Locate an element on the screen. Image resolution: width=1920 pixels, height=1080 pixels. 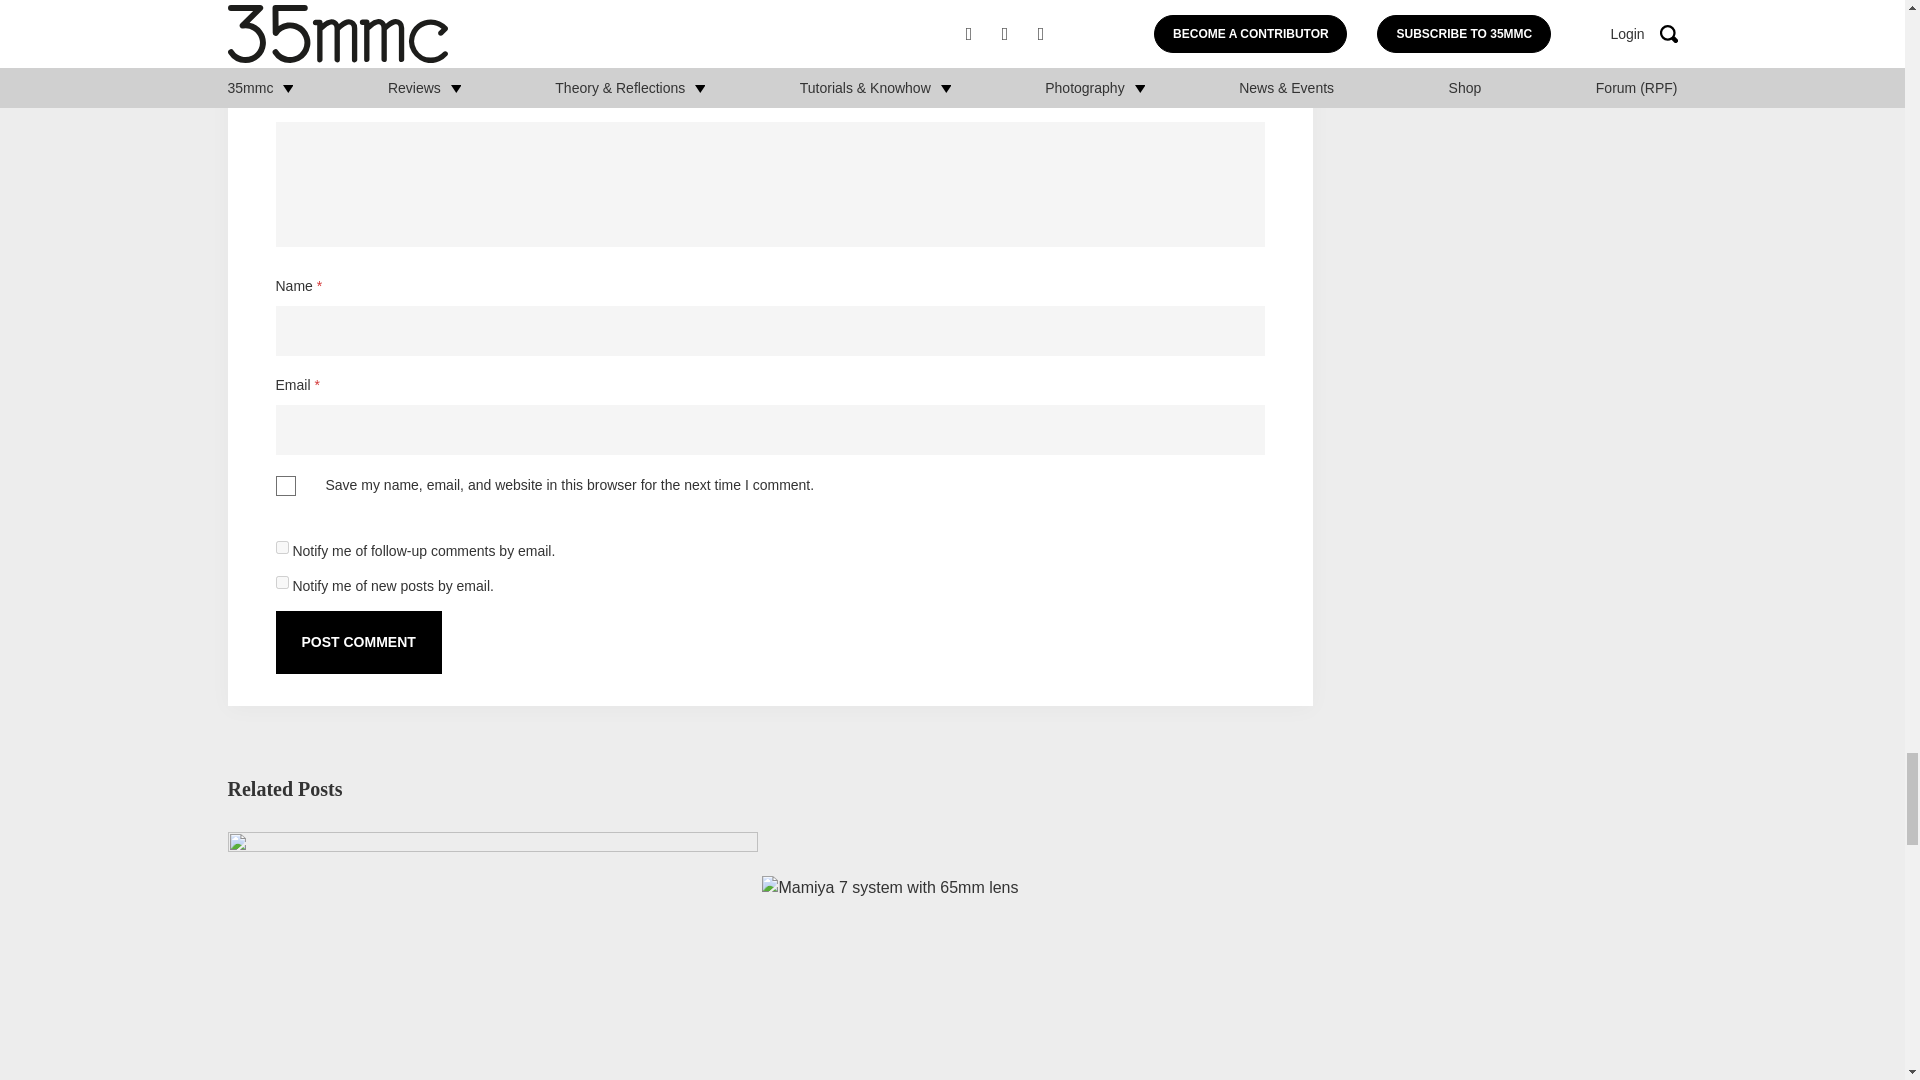
subscribe is located at coordinates (282, 548).